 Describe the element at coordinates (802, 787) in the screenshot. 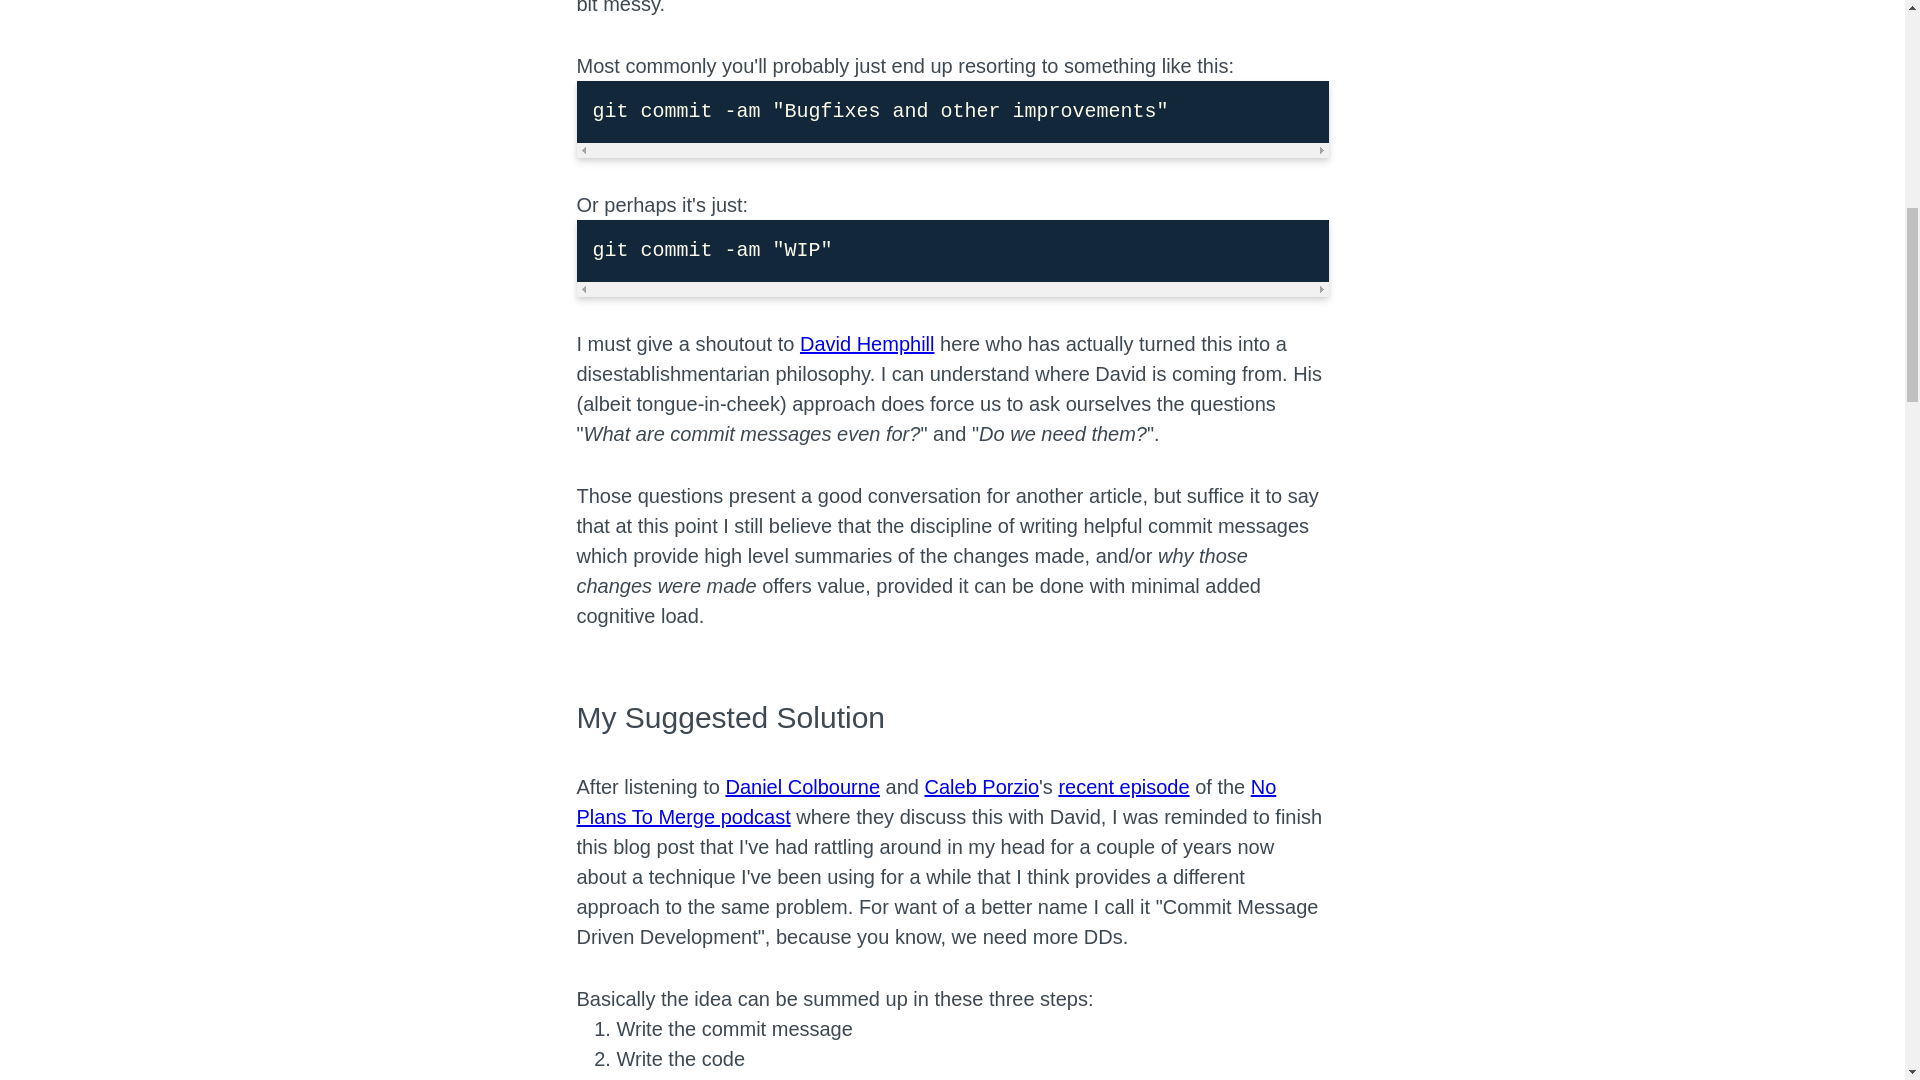

I see `Daniel Colbourne` at that location.